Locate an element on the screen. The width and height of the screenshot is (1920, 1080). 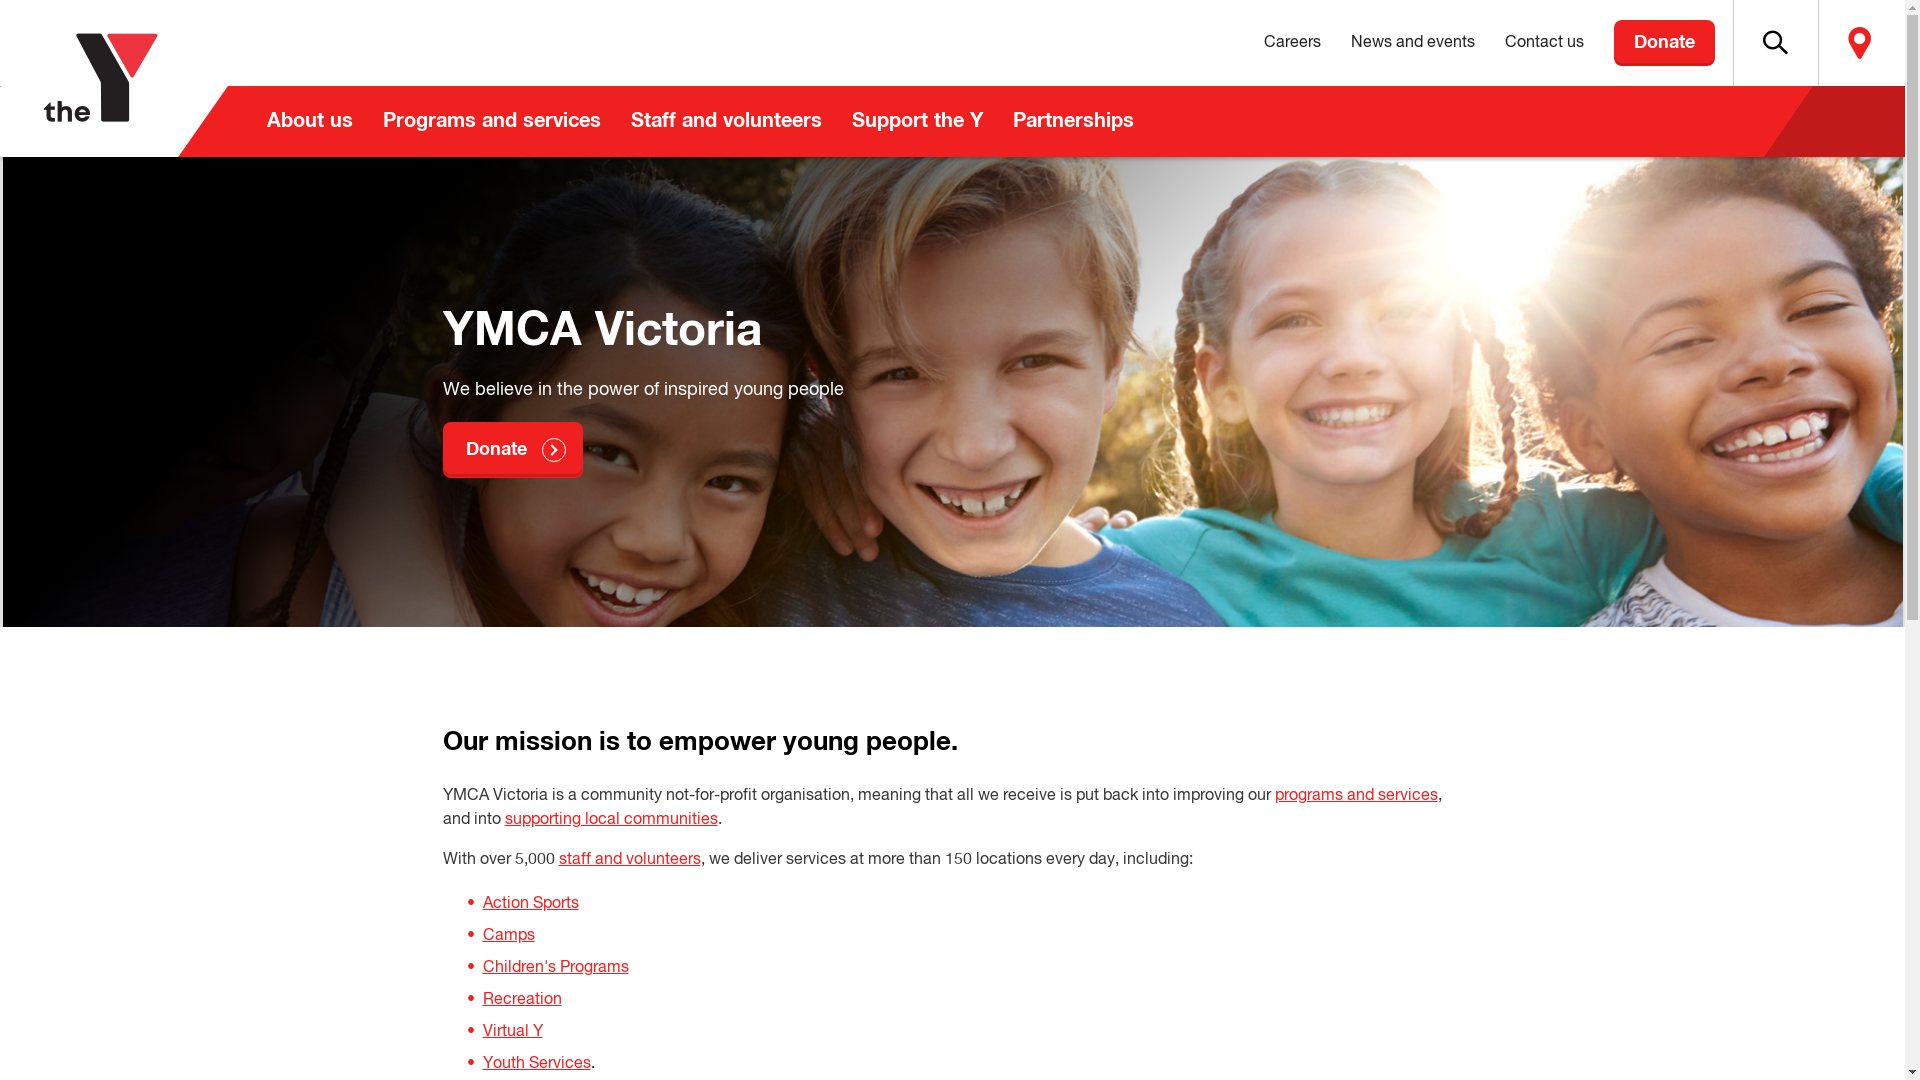
Careers is located at coordinates (1292, 43).